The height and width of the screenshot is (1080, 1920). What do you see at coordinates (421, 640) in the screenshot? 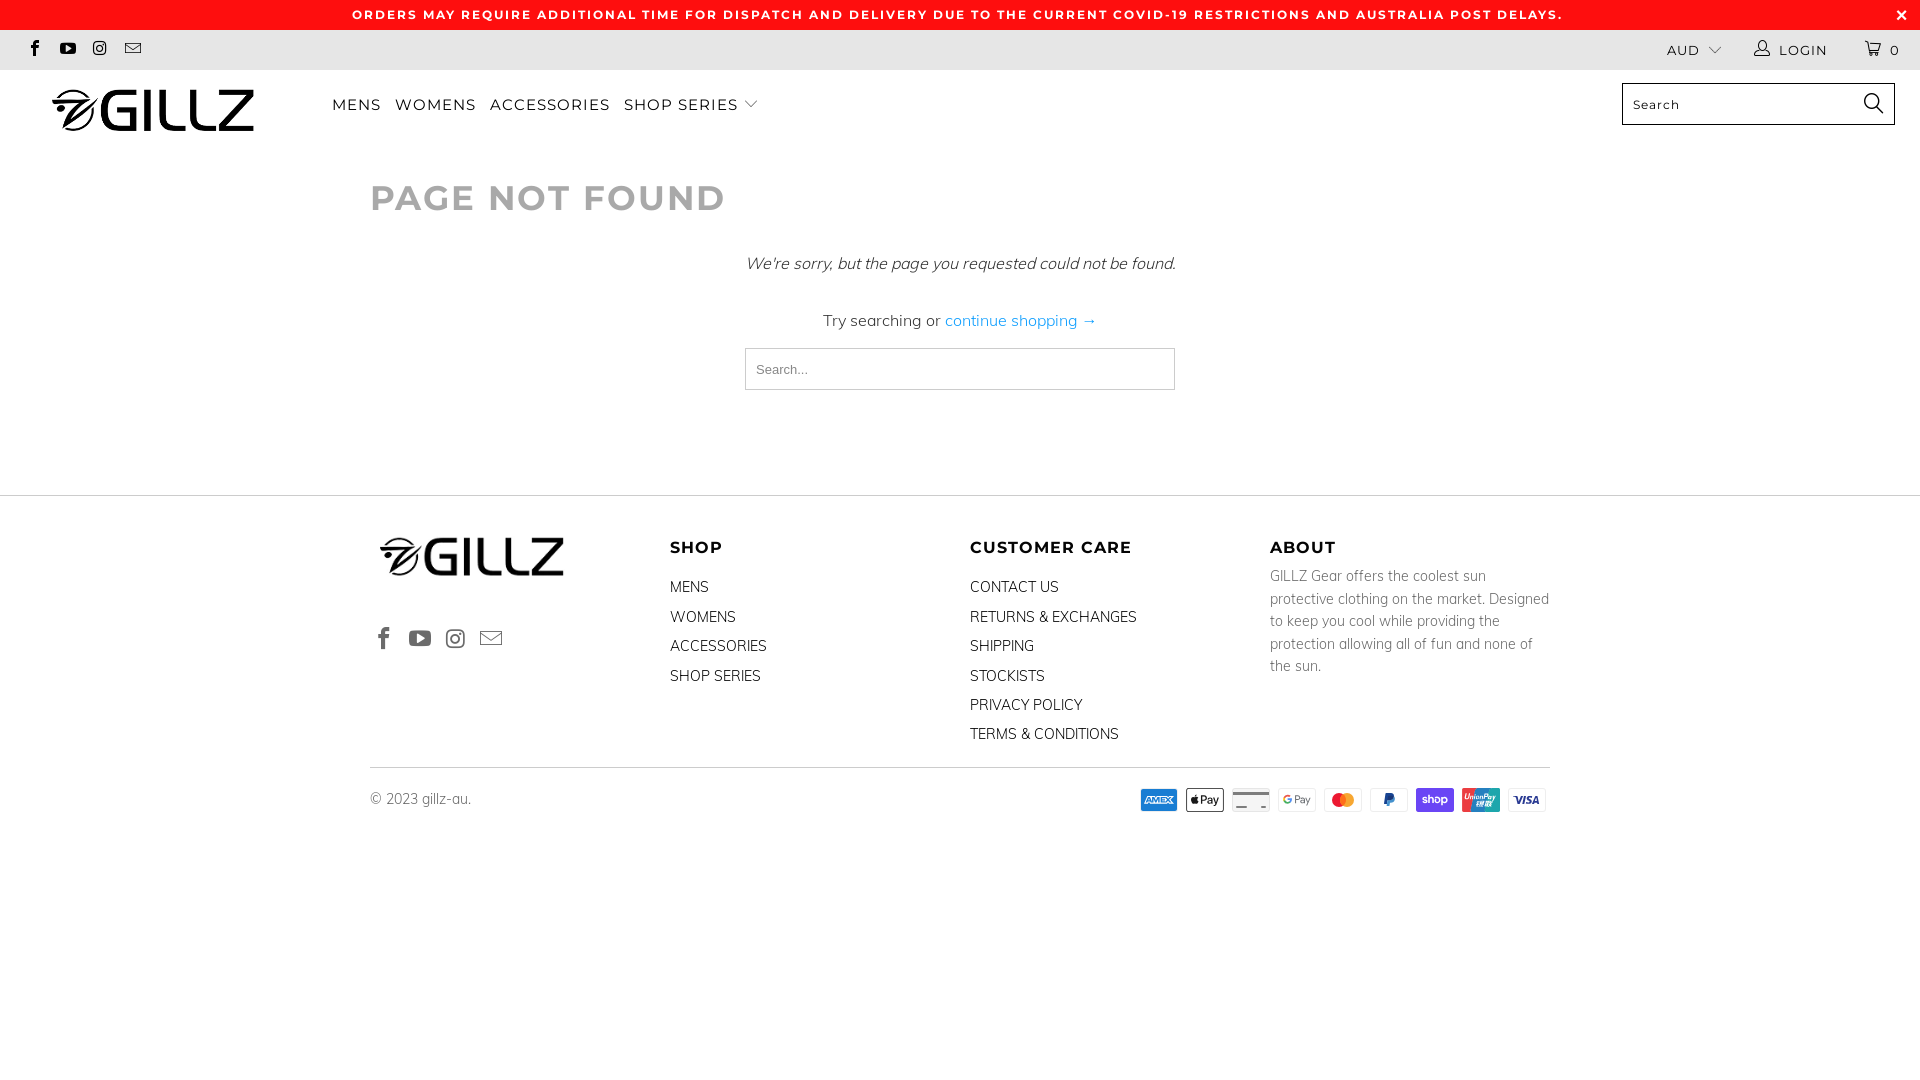
I see `gillz-au on YouTube` at bounding box center [421, 640].